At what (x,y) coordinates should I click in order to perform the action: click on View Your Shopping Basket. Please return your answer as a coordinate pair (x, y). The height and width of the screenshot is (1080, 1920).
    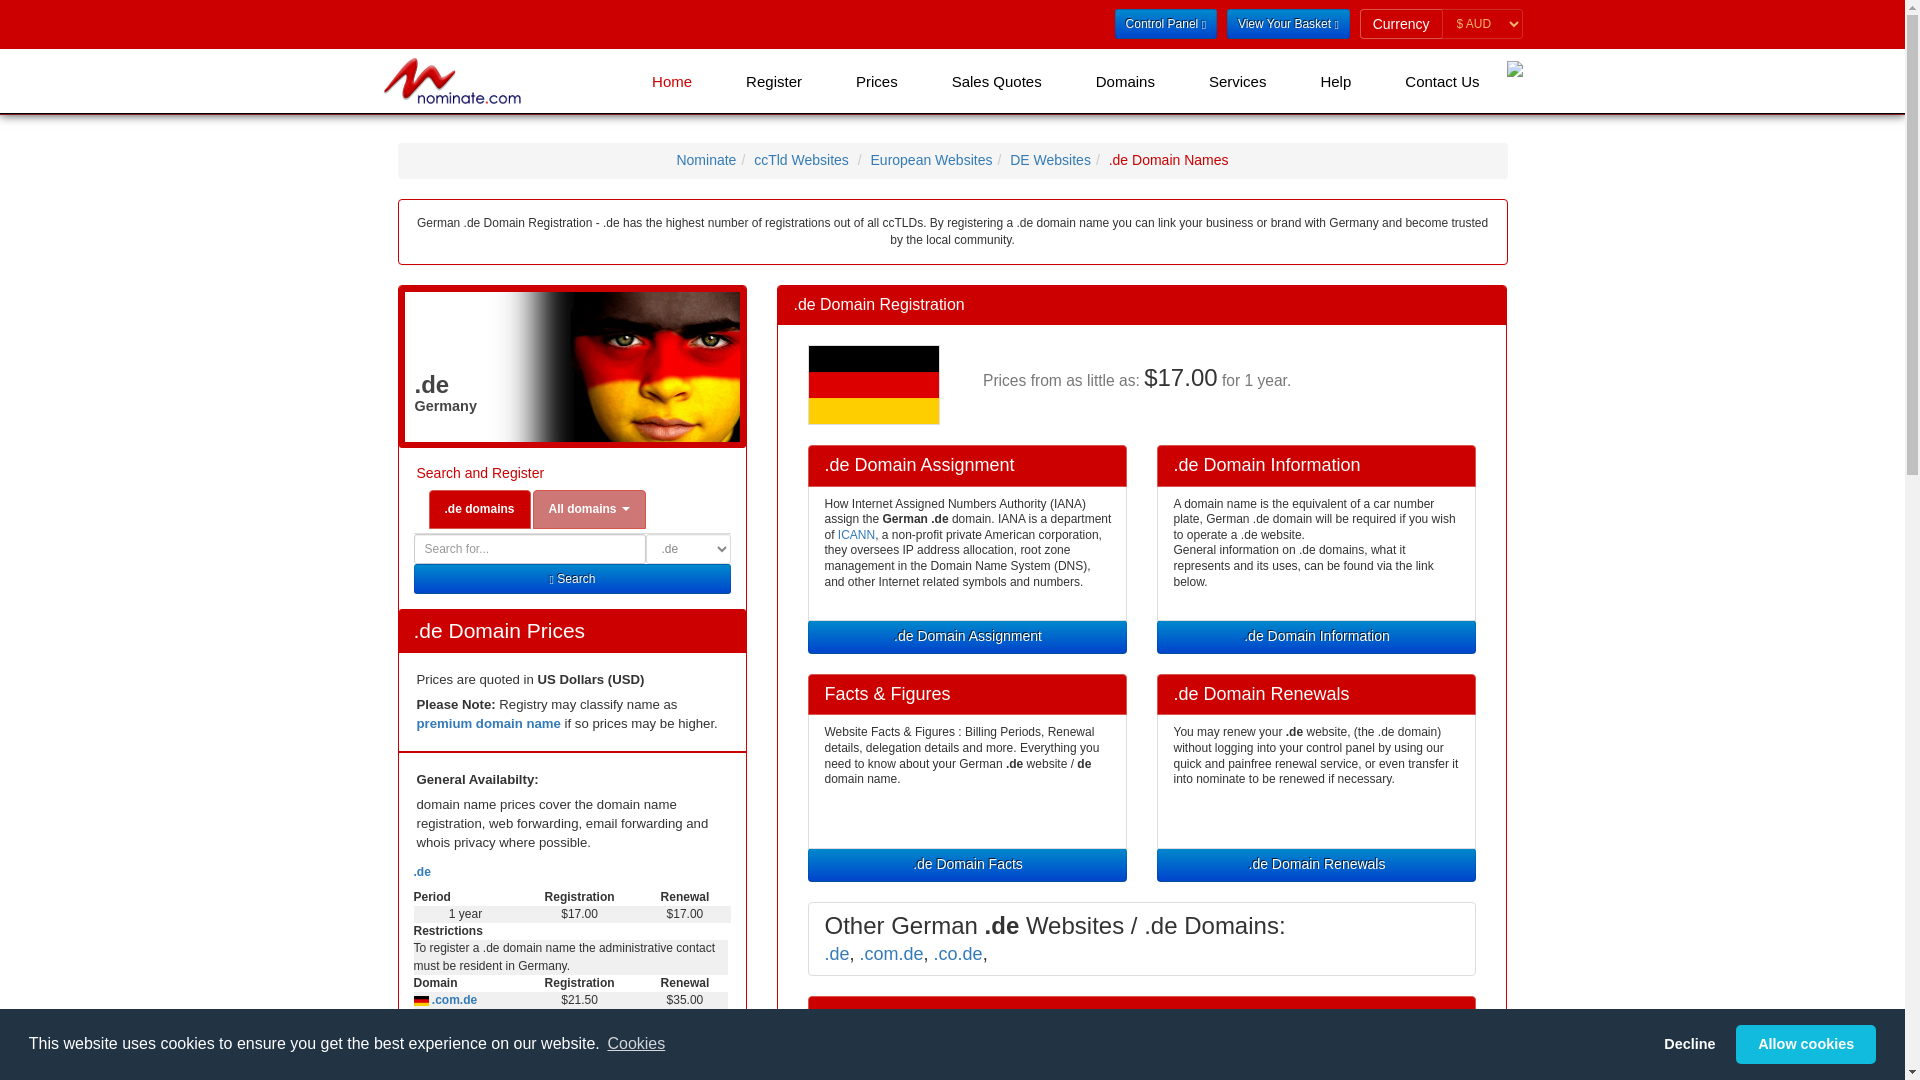
    Looking at the image, I should click on (1288, 23).